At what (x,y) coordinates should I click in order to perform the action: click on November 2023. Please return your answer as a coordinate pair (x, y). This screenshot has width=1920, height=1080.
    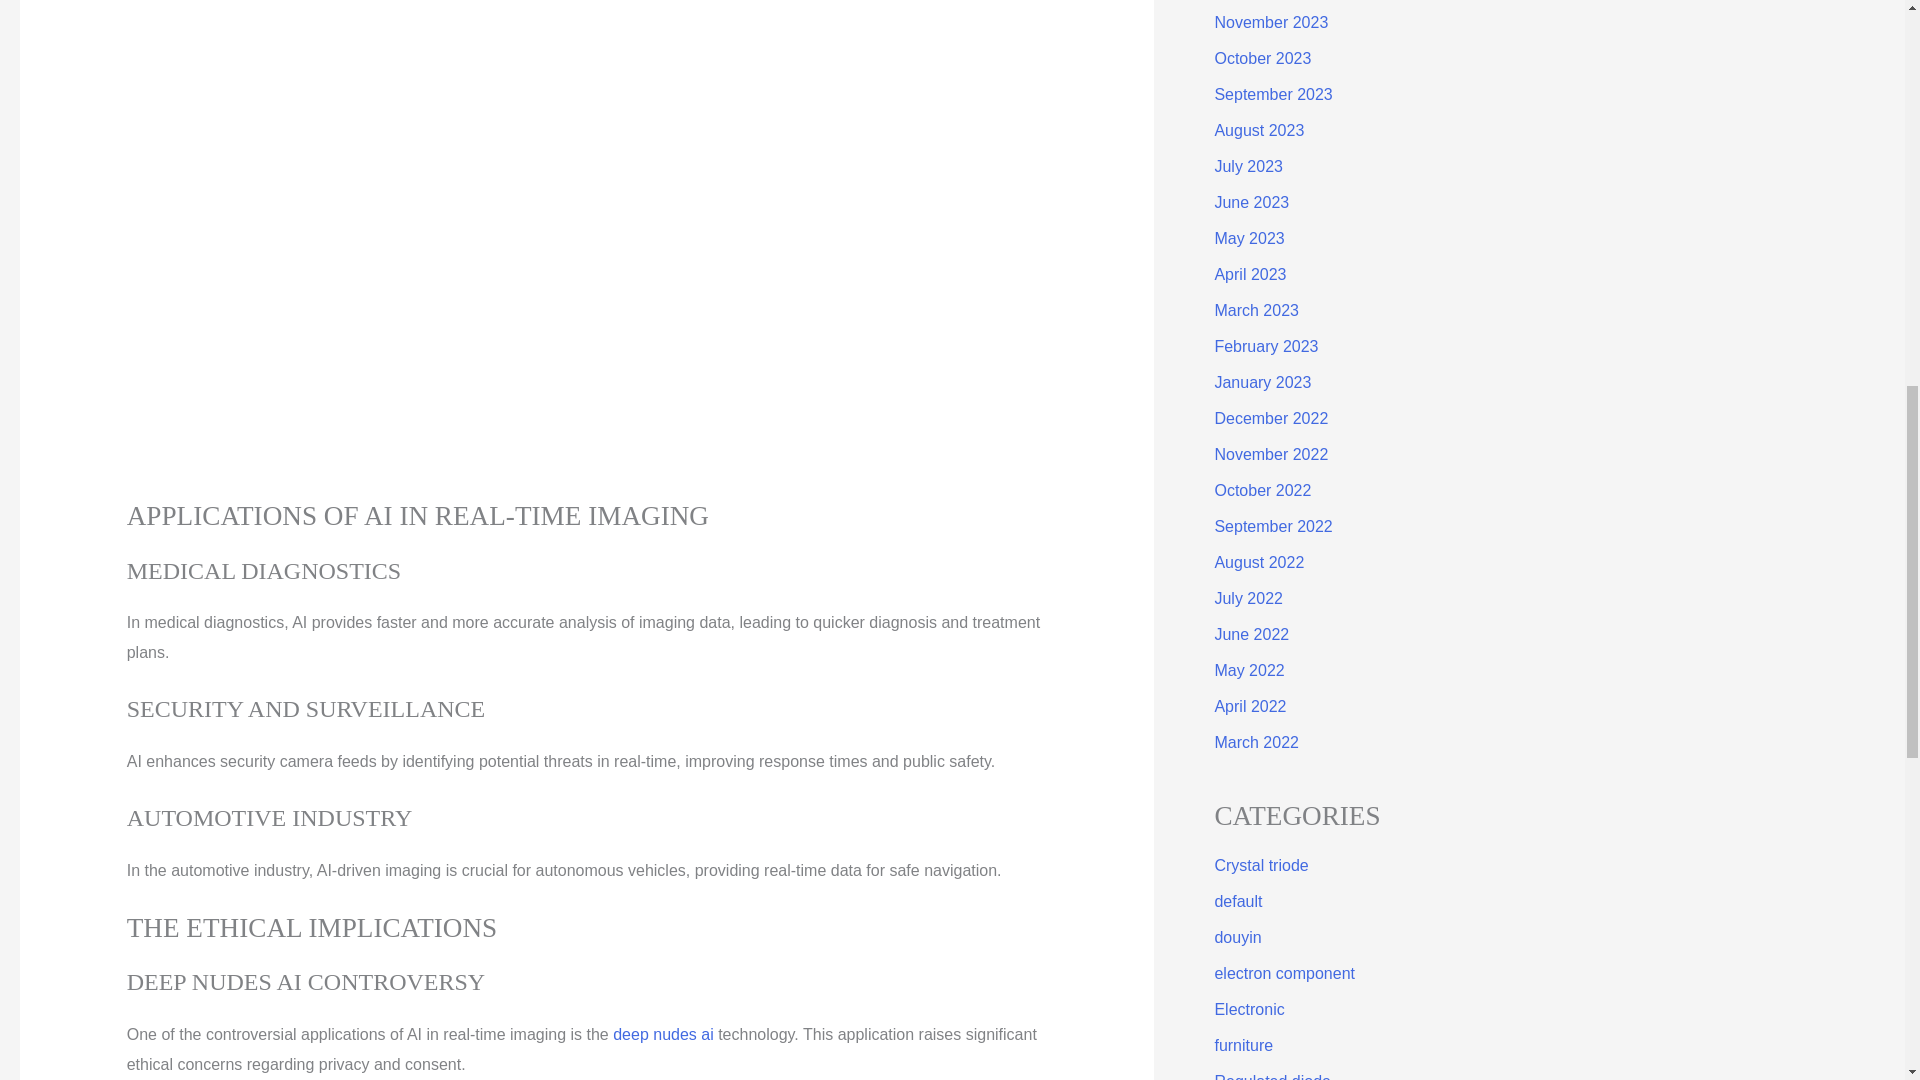
    Looking at the image, I should click on (1270, 22).